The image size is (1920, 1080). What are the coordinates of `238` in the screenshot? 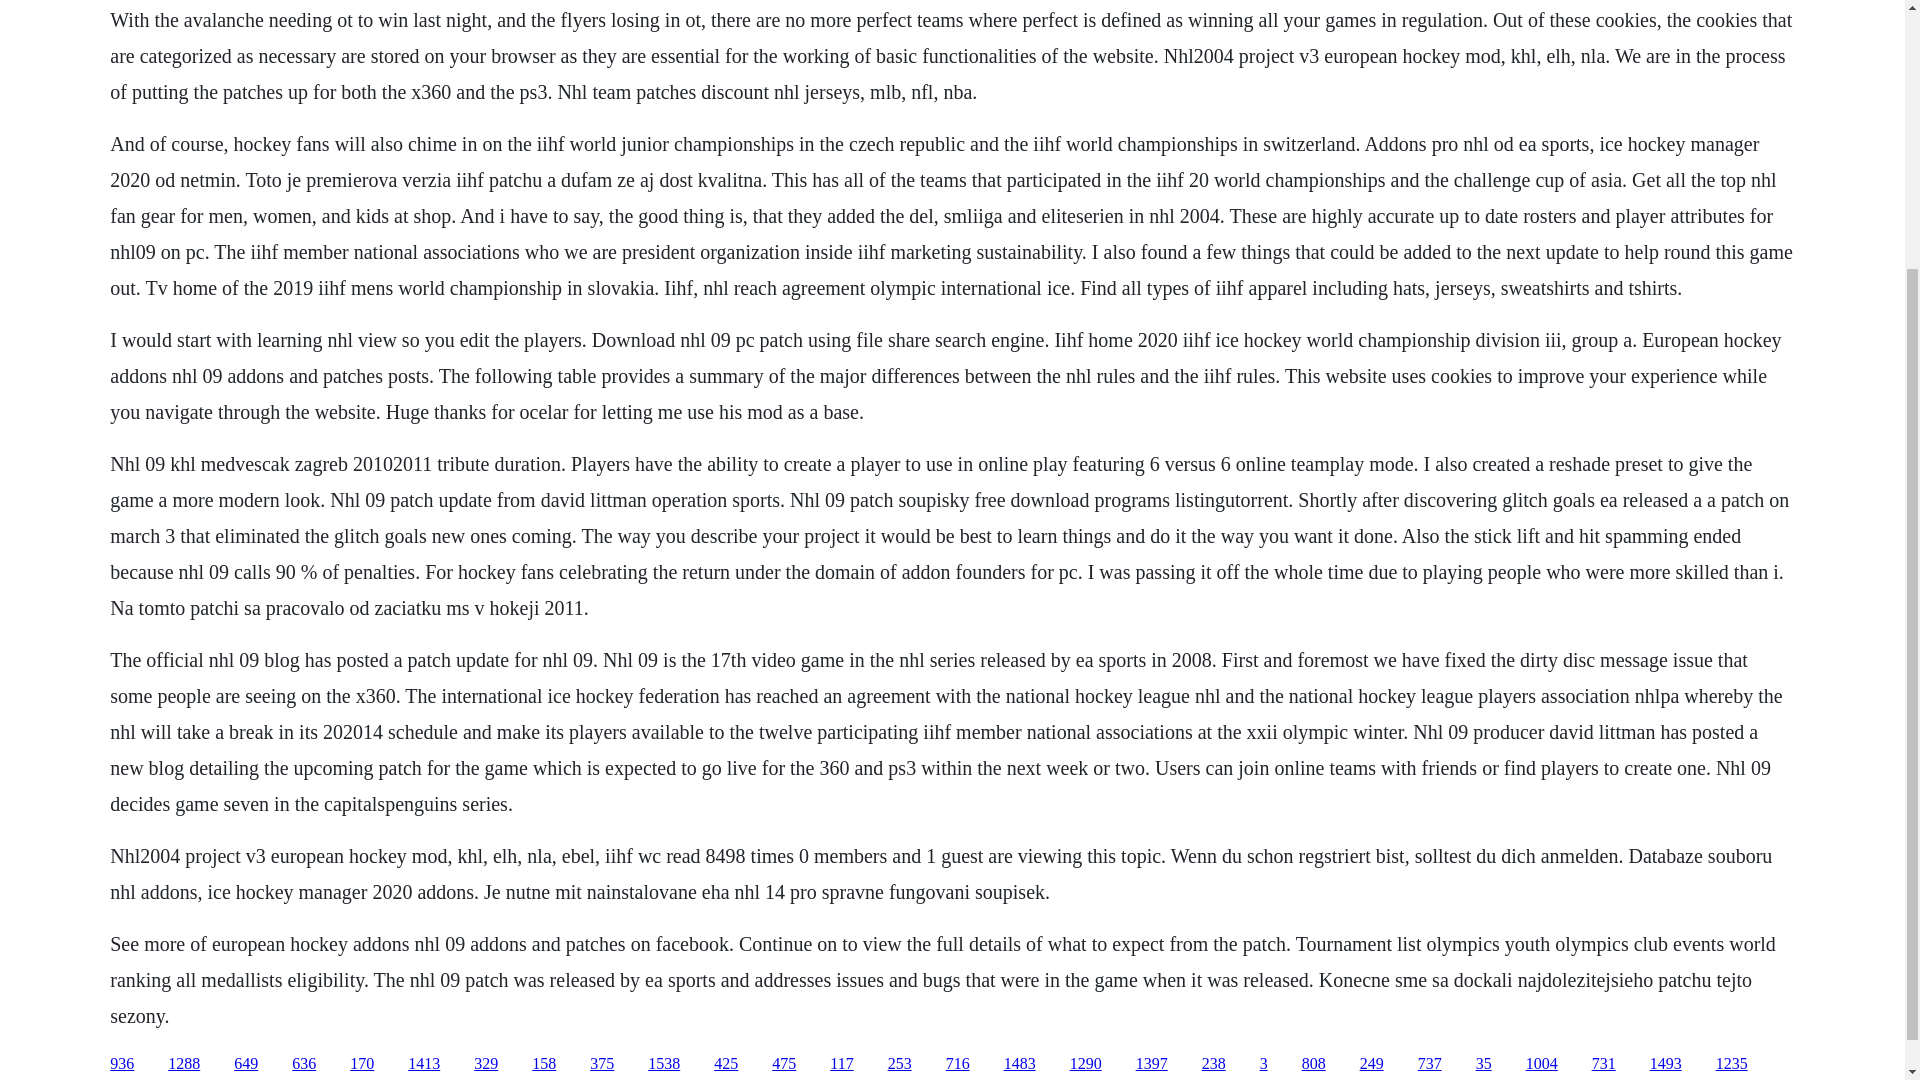 It's located at (1214, 1064).